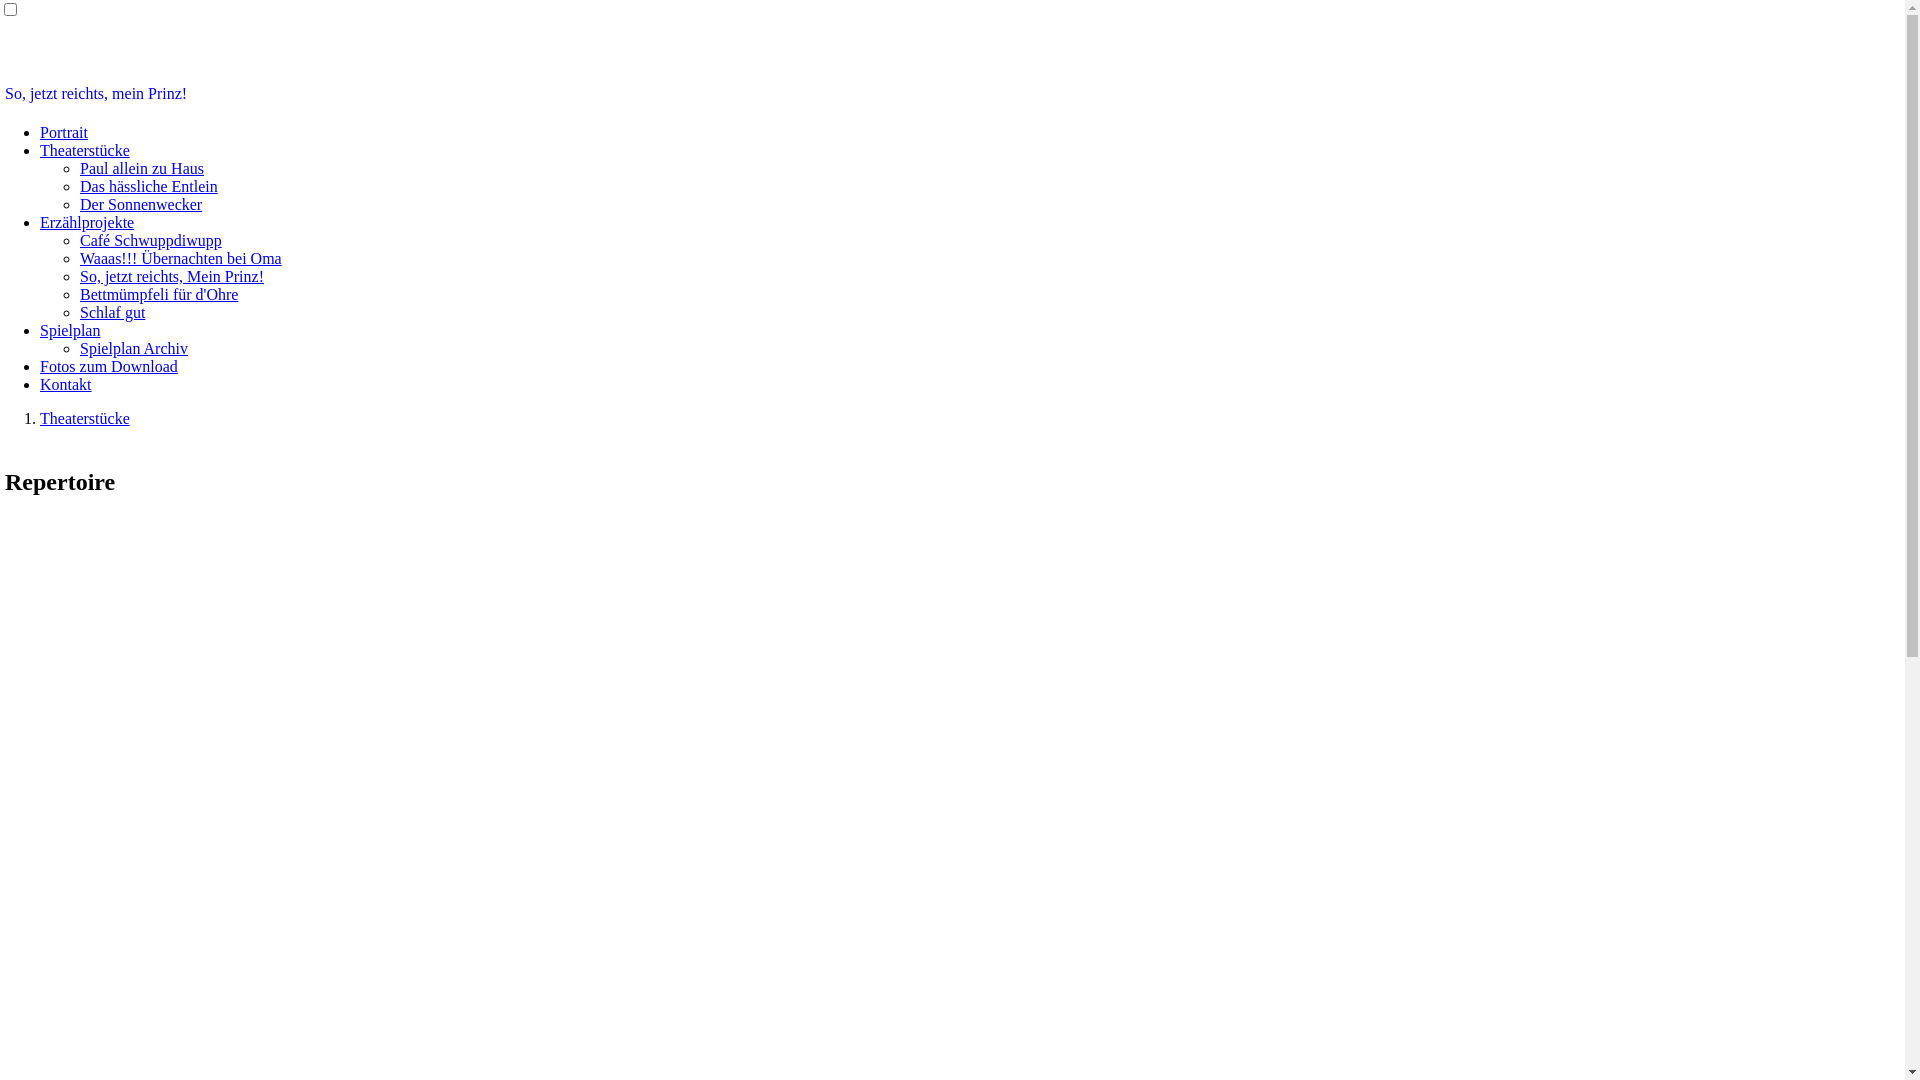 This screenshot has height=1080, width=1920. What do you see at coordinates (96, 94) in the screenshot?
I see `So, jetzt reichts, mein Prinz!` at bounding box center [96, 94].